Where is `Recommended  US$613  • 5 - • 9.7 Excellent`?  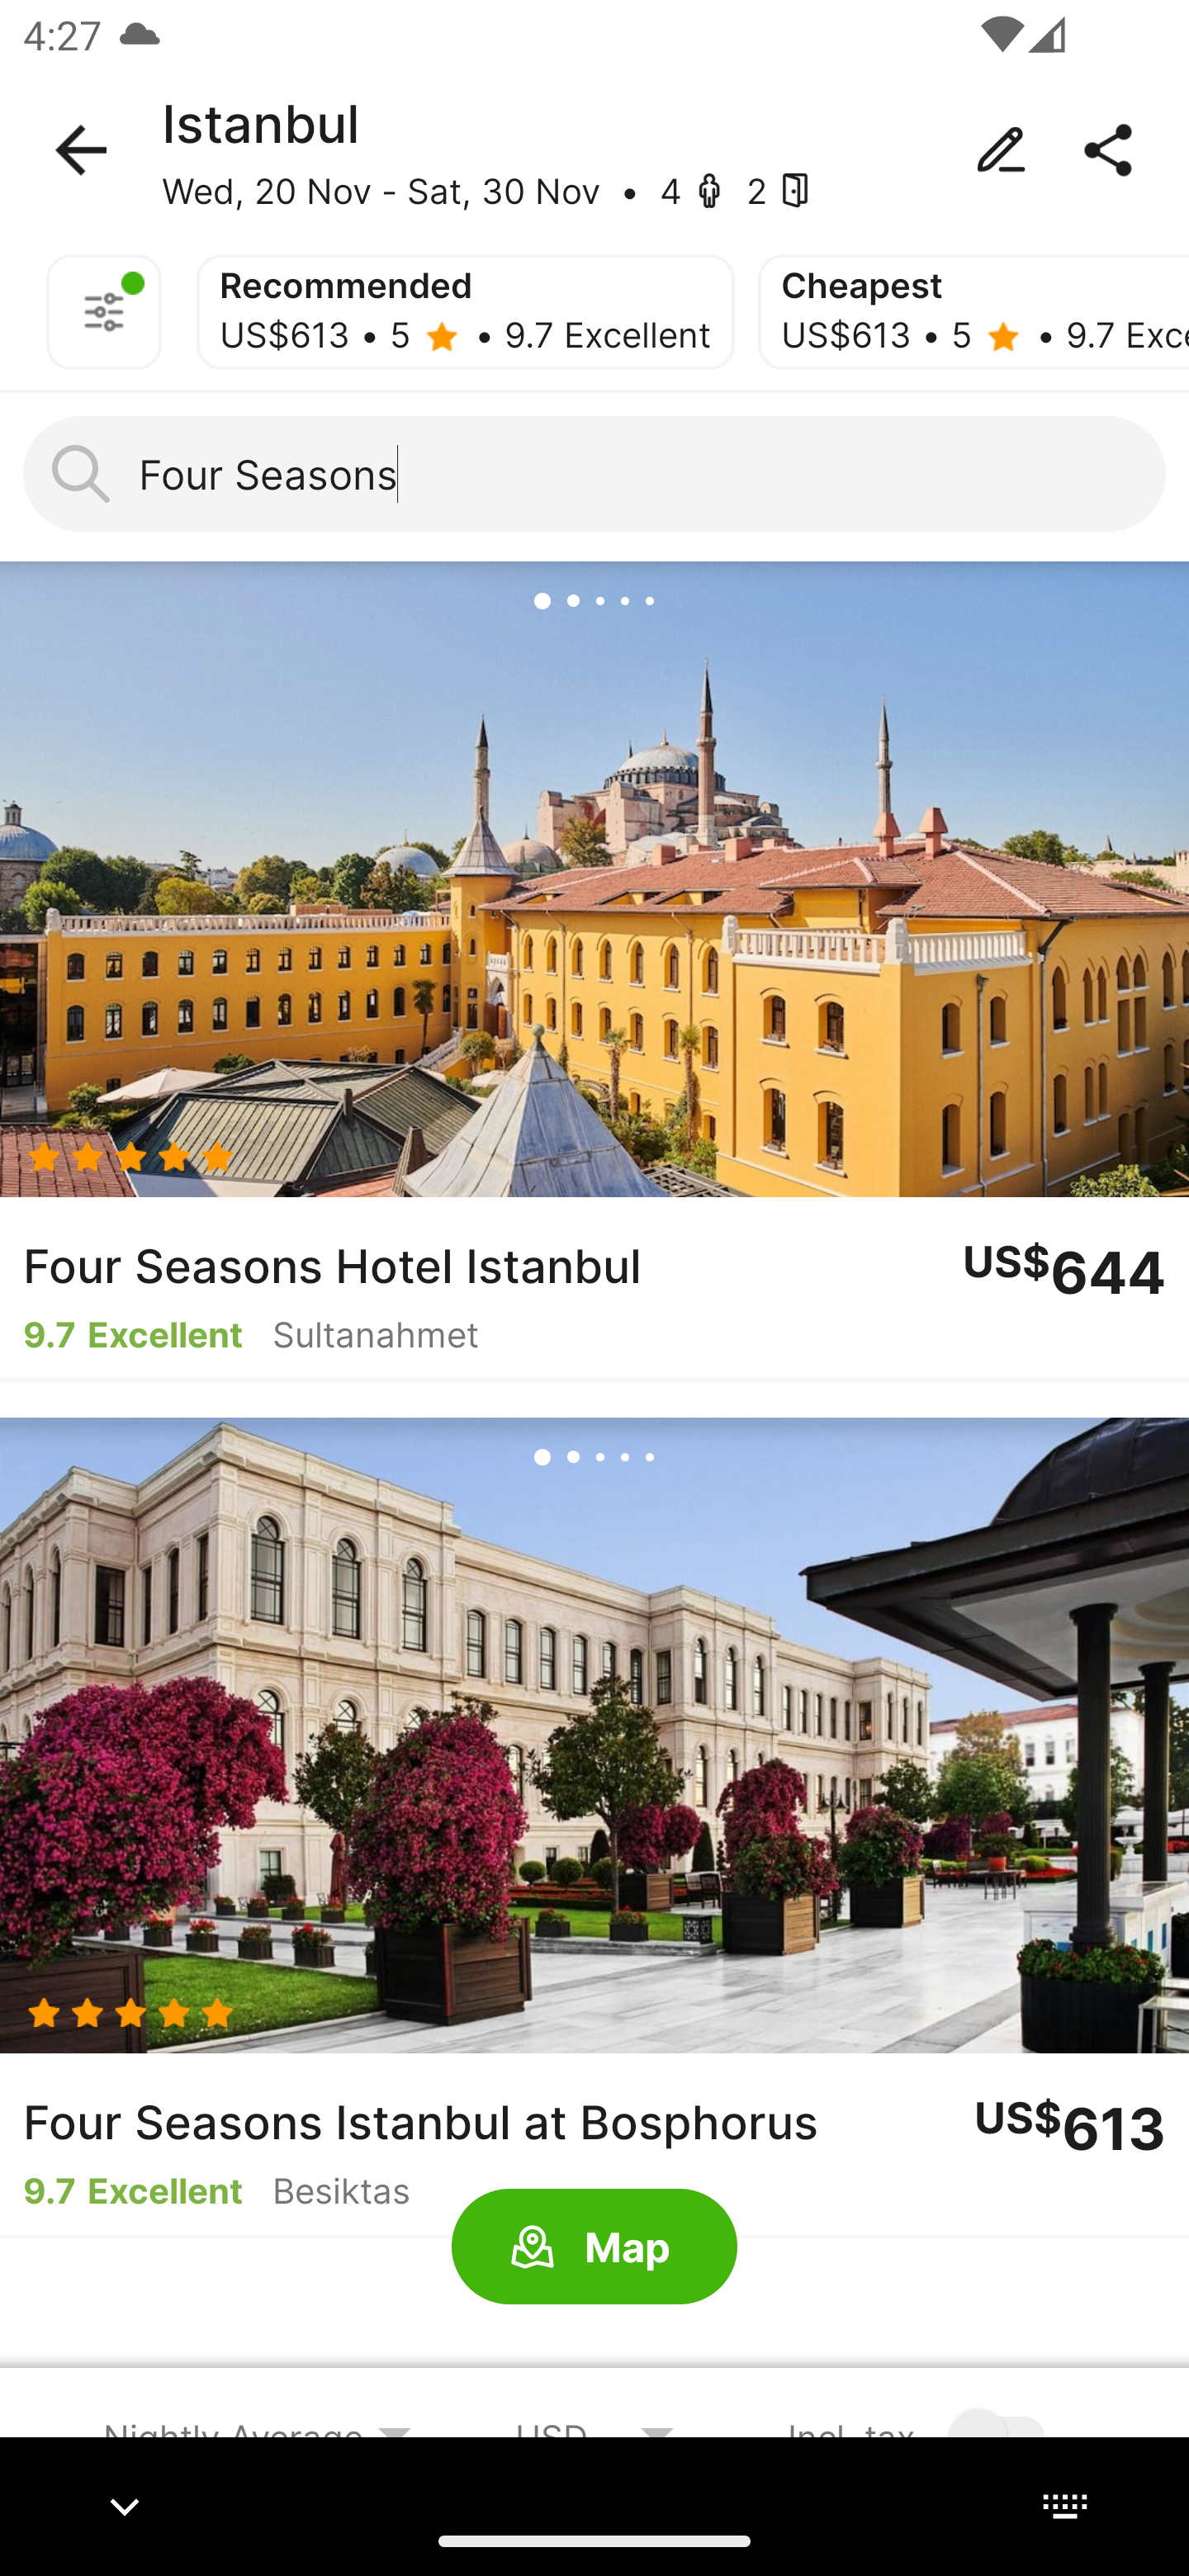 Recommended  US$613  • 5 - • 9.7 Excellent is located at coordinates (465, 312).